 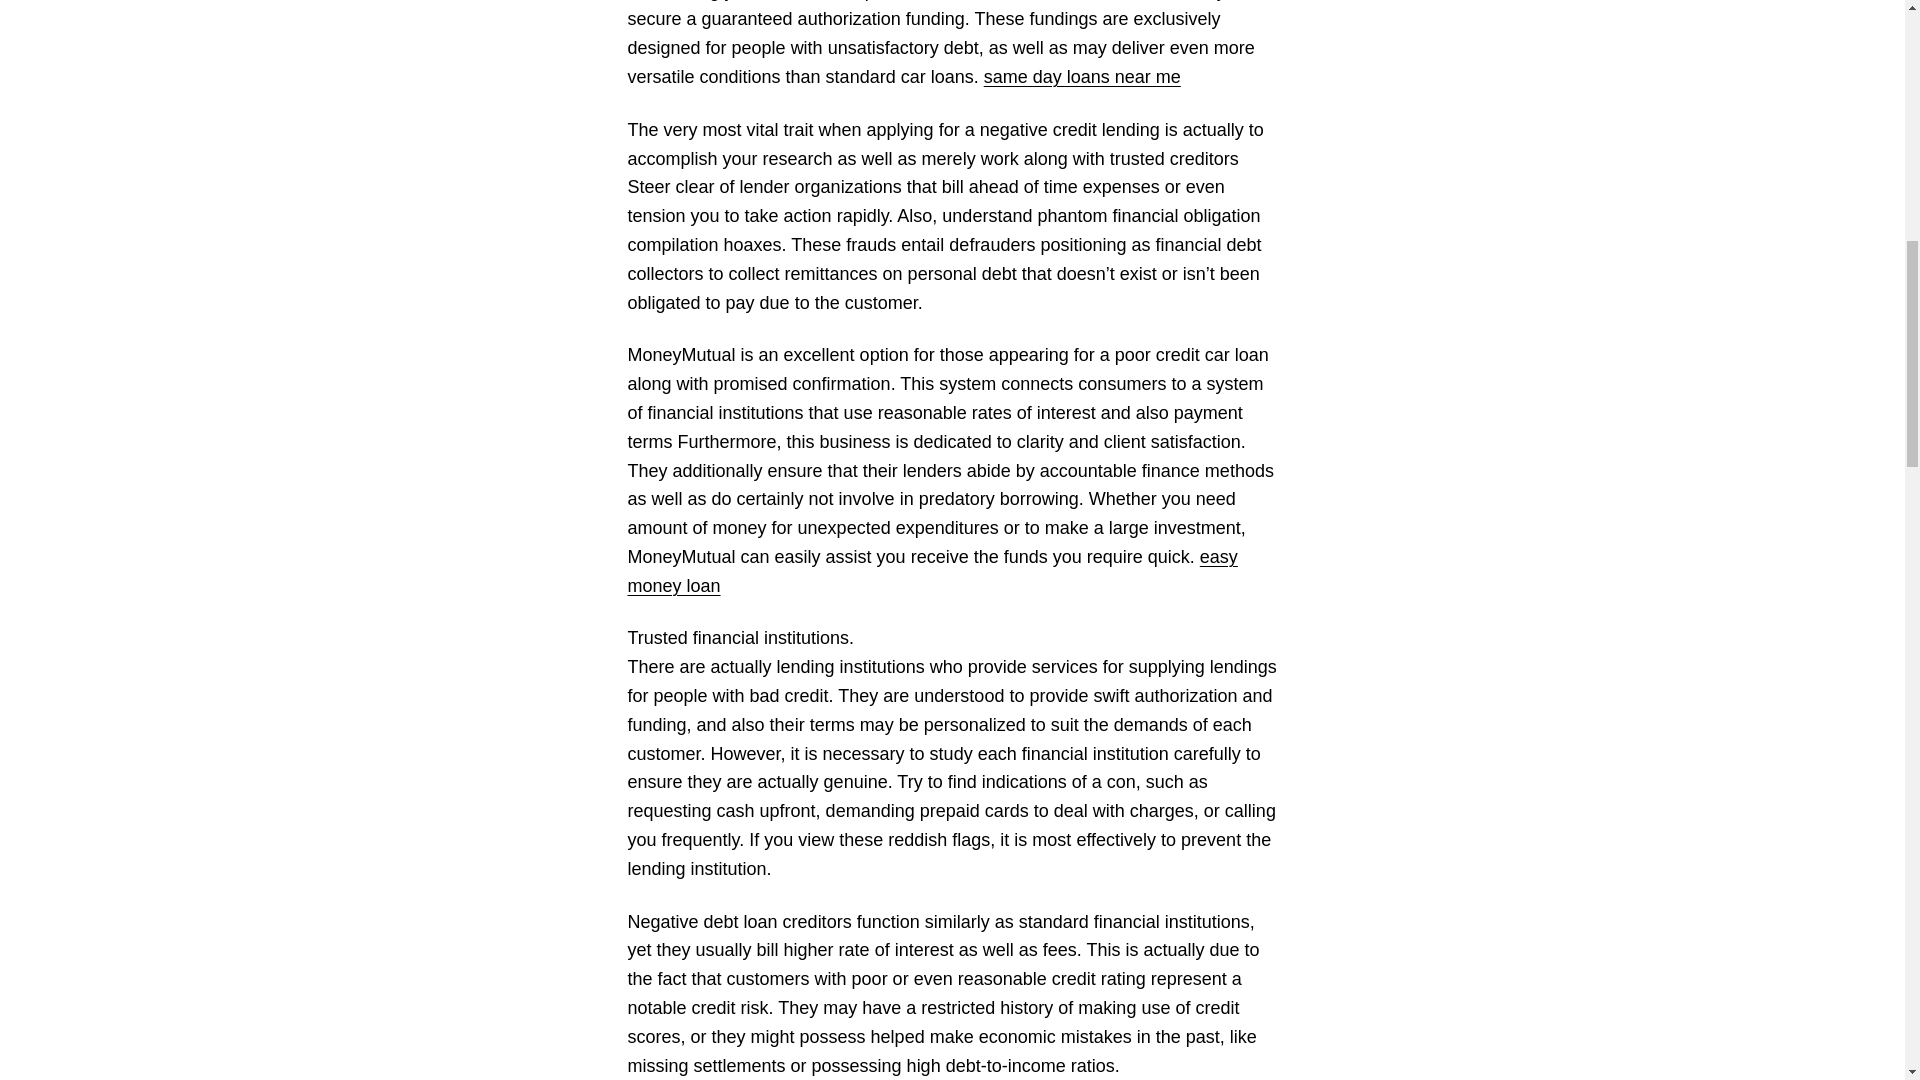 What do you see at coordinates (1082, 76) in the screenshot?
I see `same day loans near me` at bounding box center [1082, 76].